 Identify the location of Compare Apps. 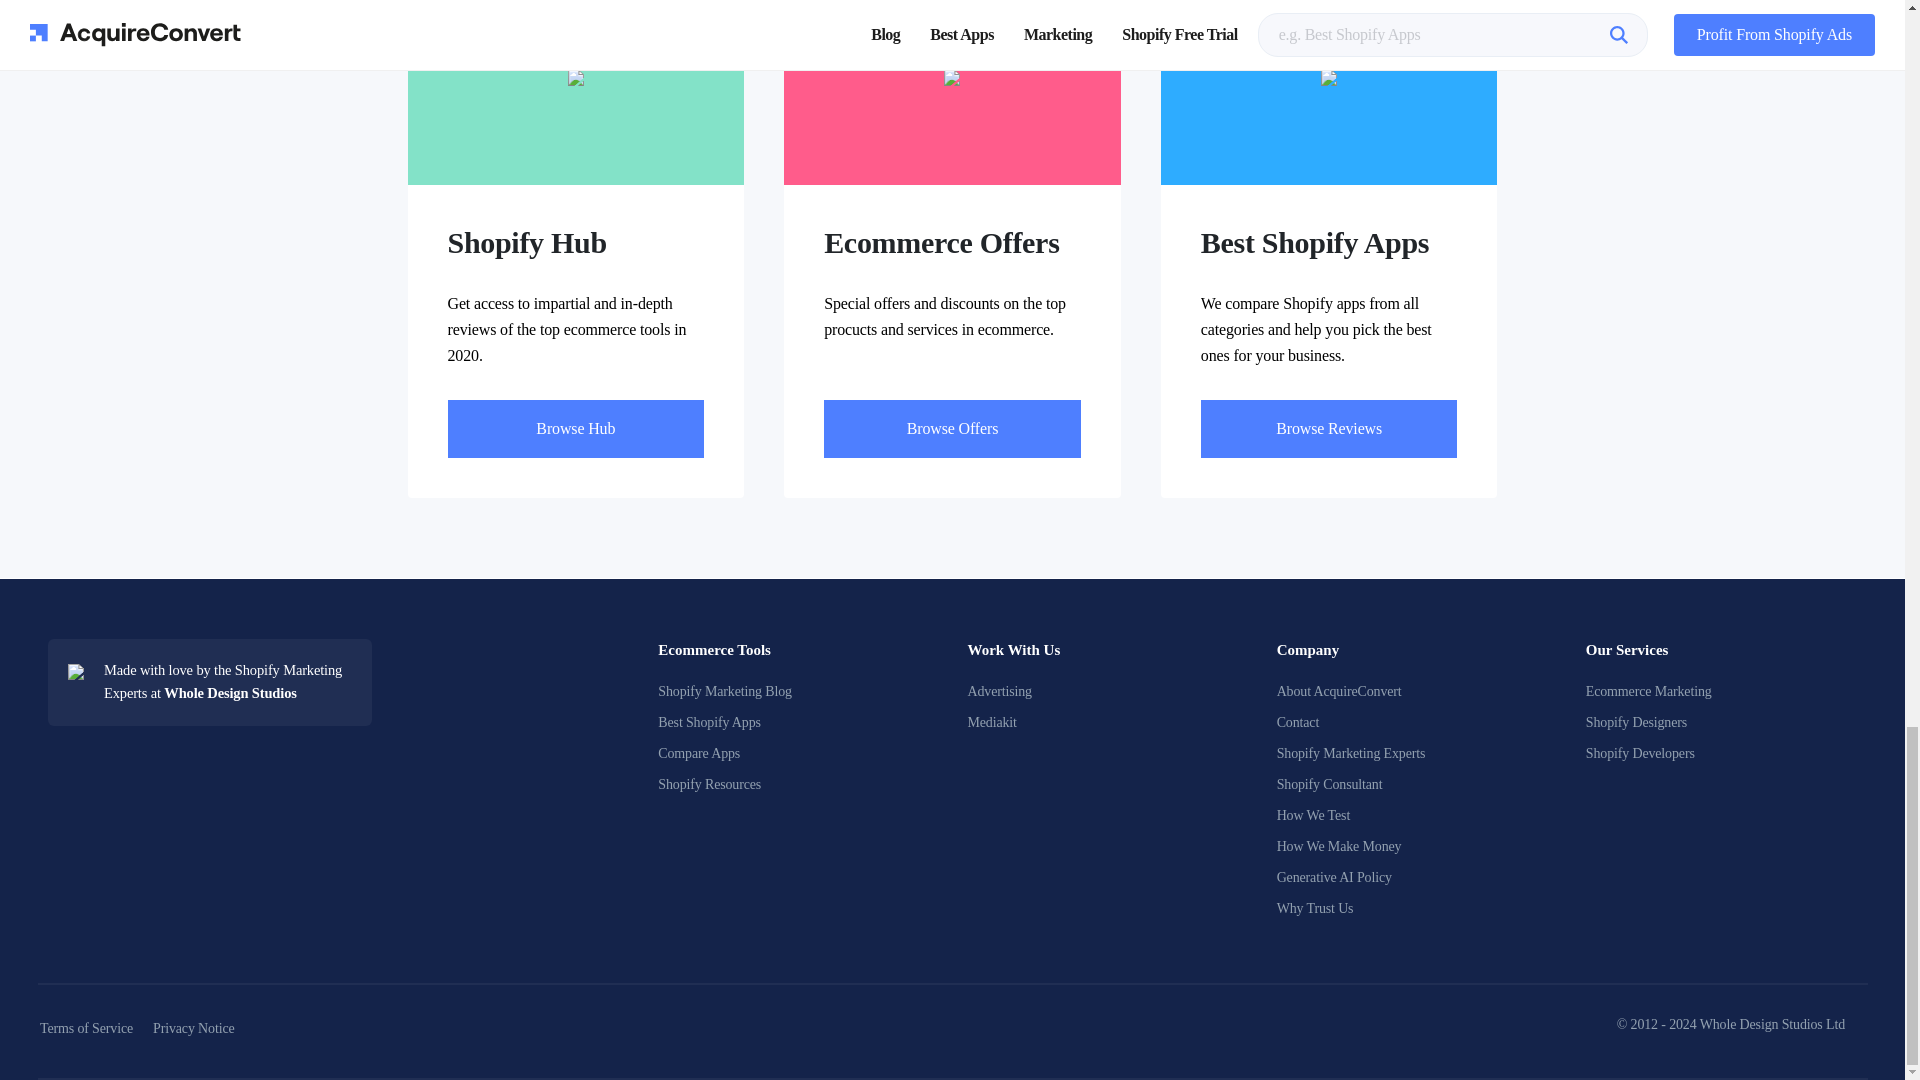
(698, 754).